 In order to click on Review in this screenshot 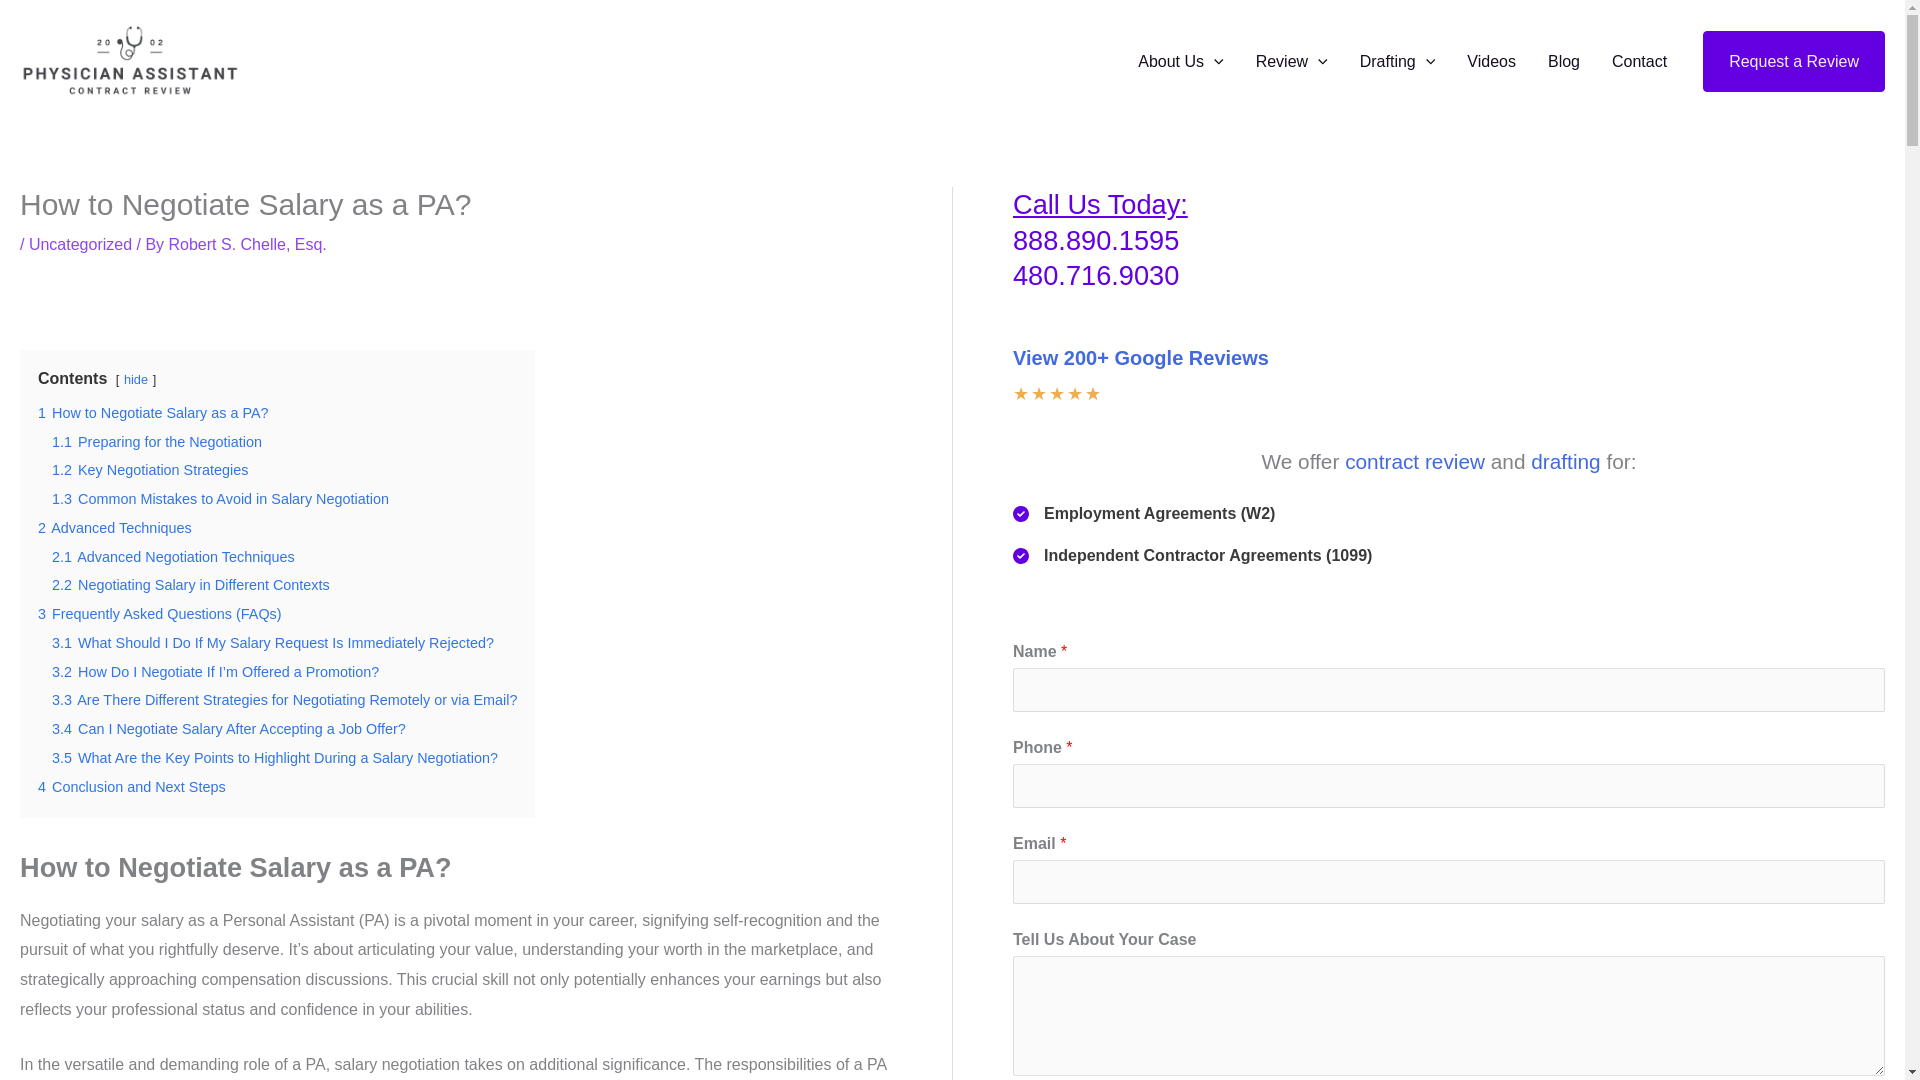, I will do `click(1292, 62)`.